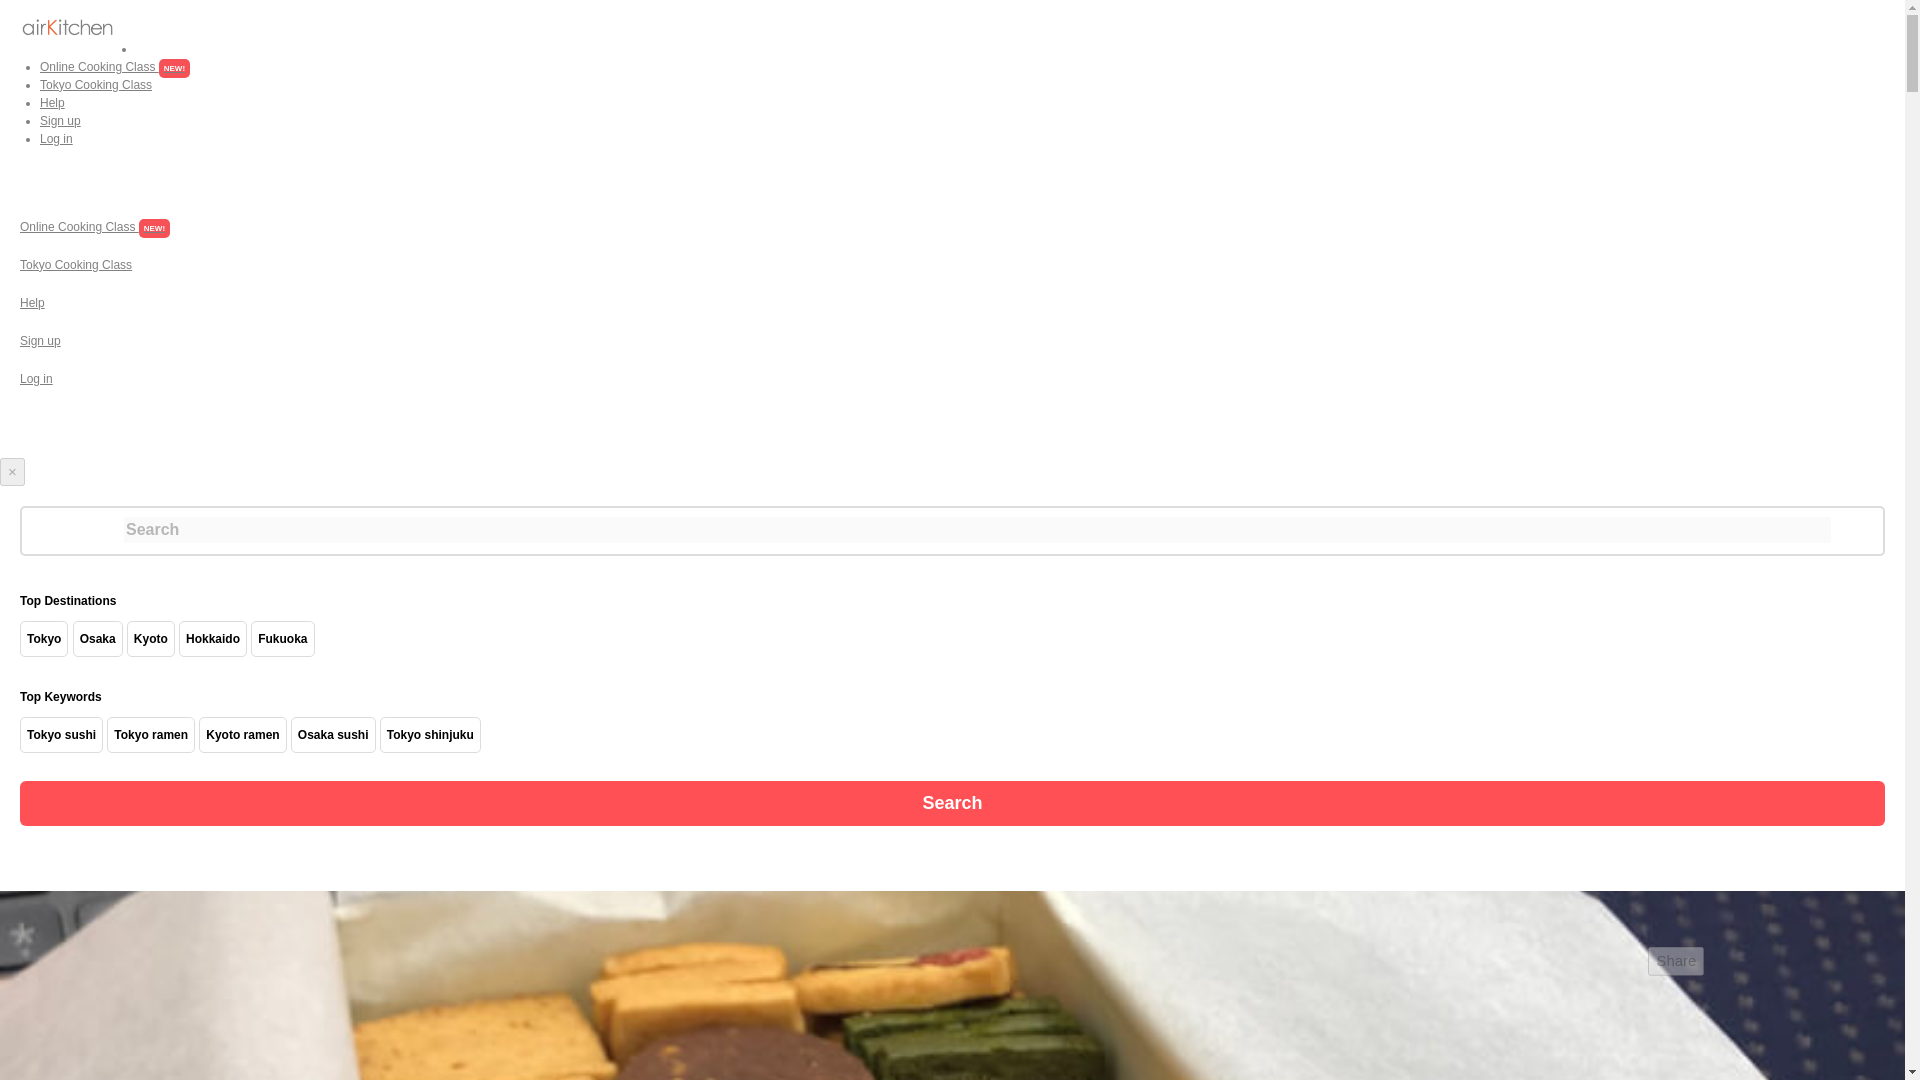 This screenshot has height=1080, width=1920. Describe the element at coordinates (76, 265) in the screenshot. I see `Tokyo Cooking Class` at that location.